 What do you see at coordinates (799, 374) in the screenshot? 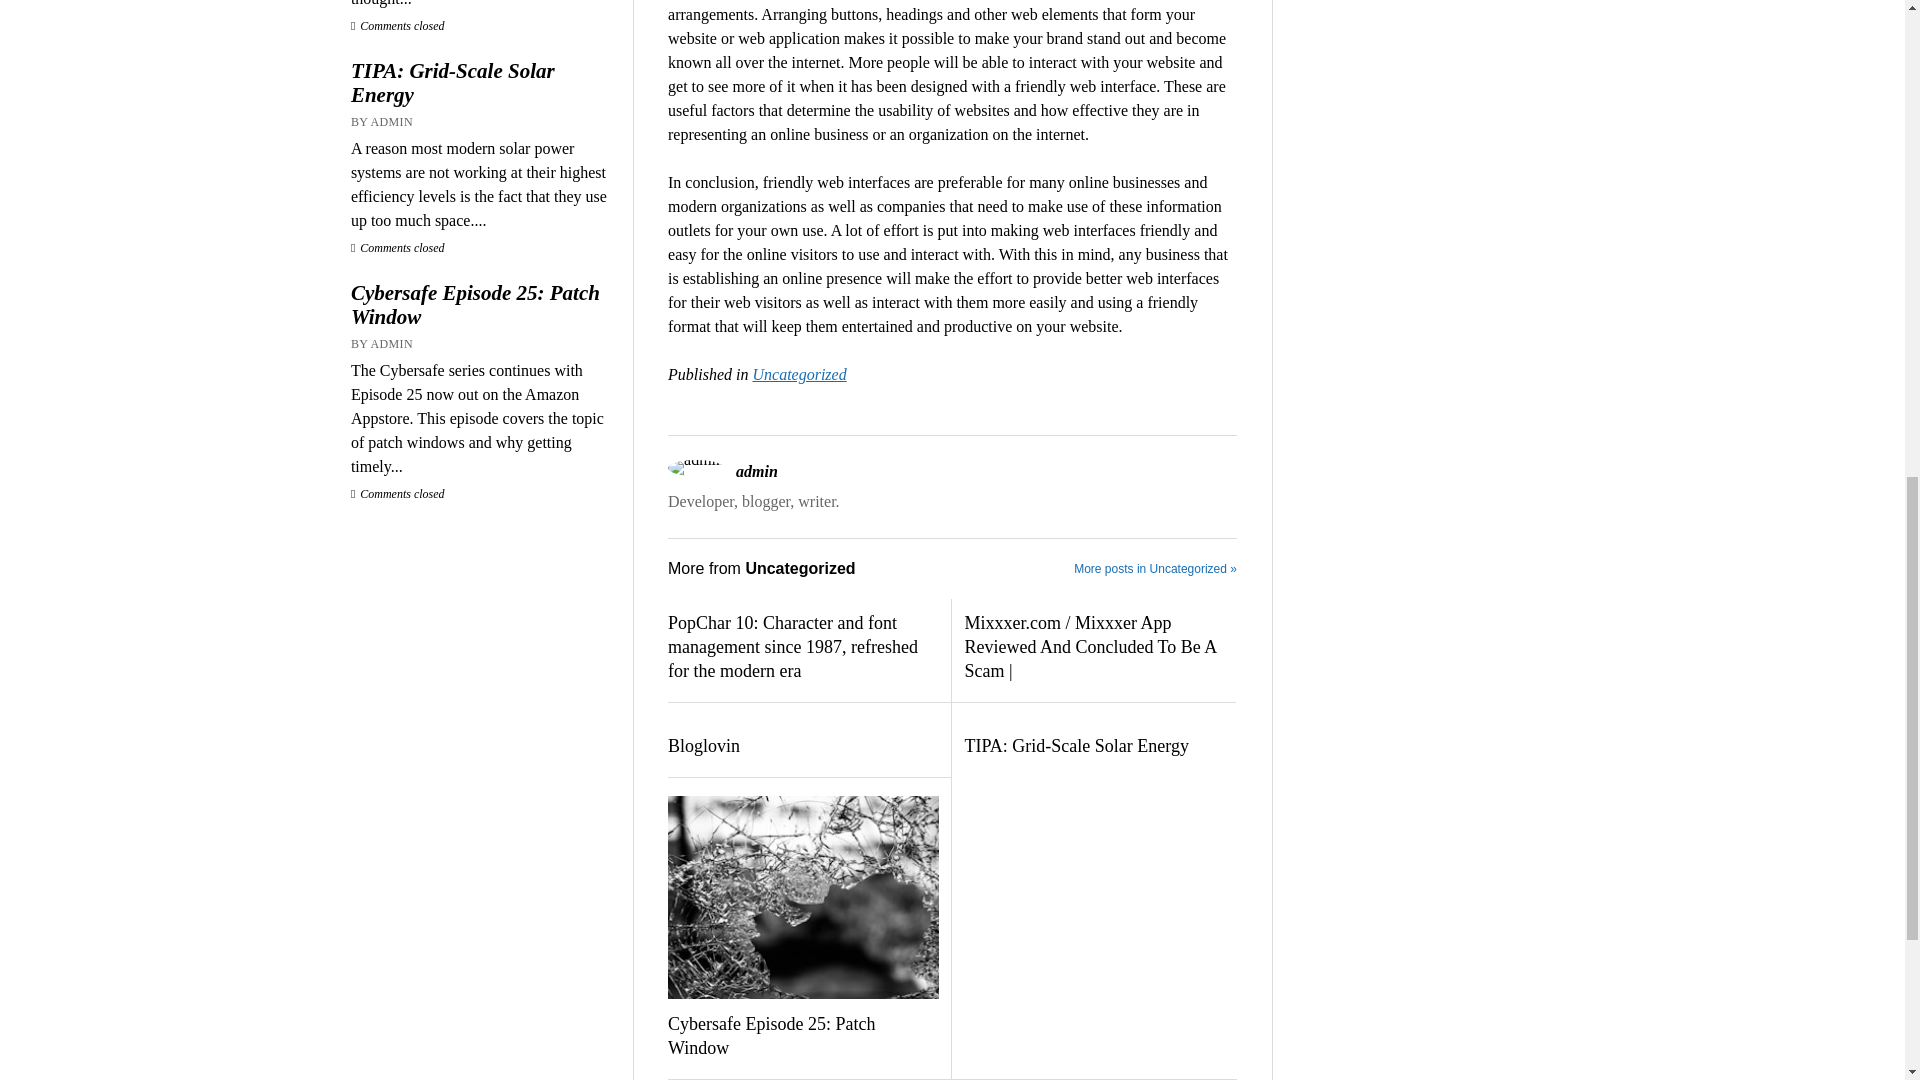
I see `Uncategorized` at bounding box center [799, 374].